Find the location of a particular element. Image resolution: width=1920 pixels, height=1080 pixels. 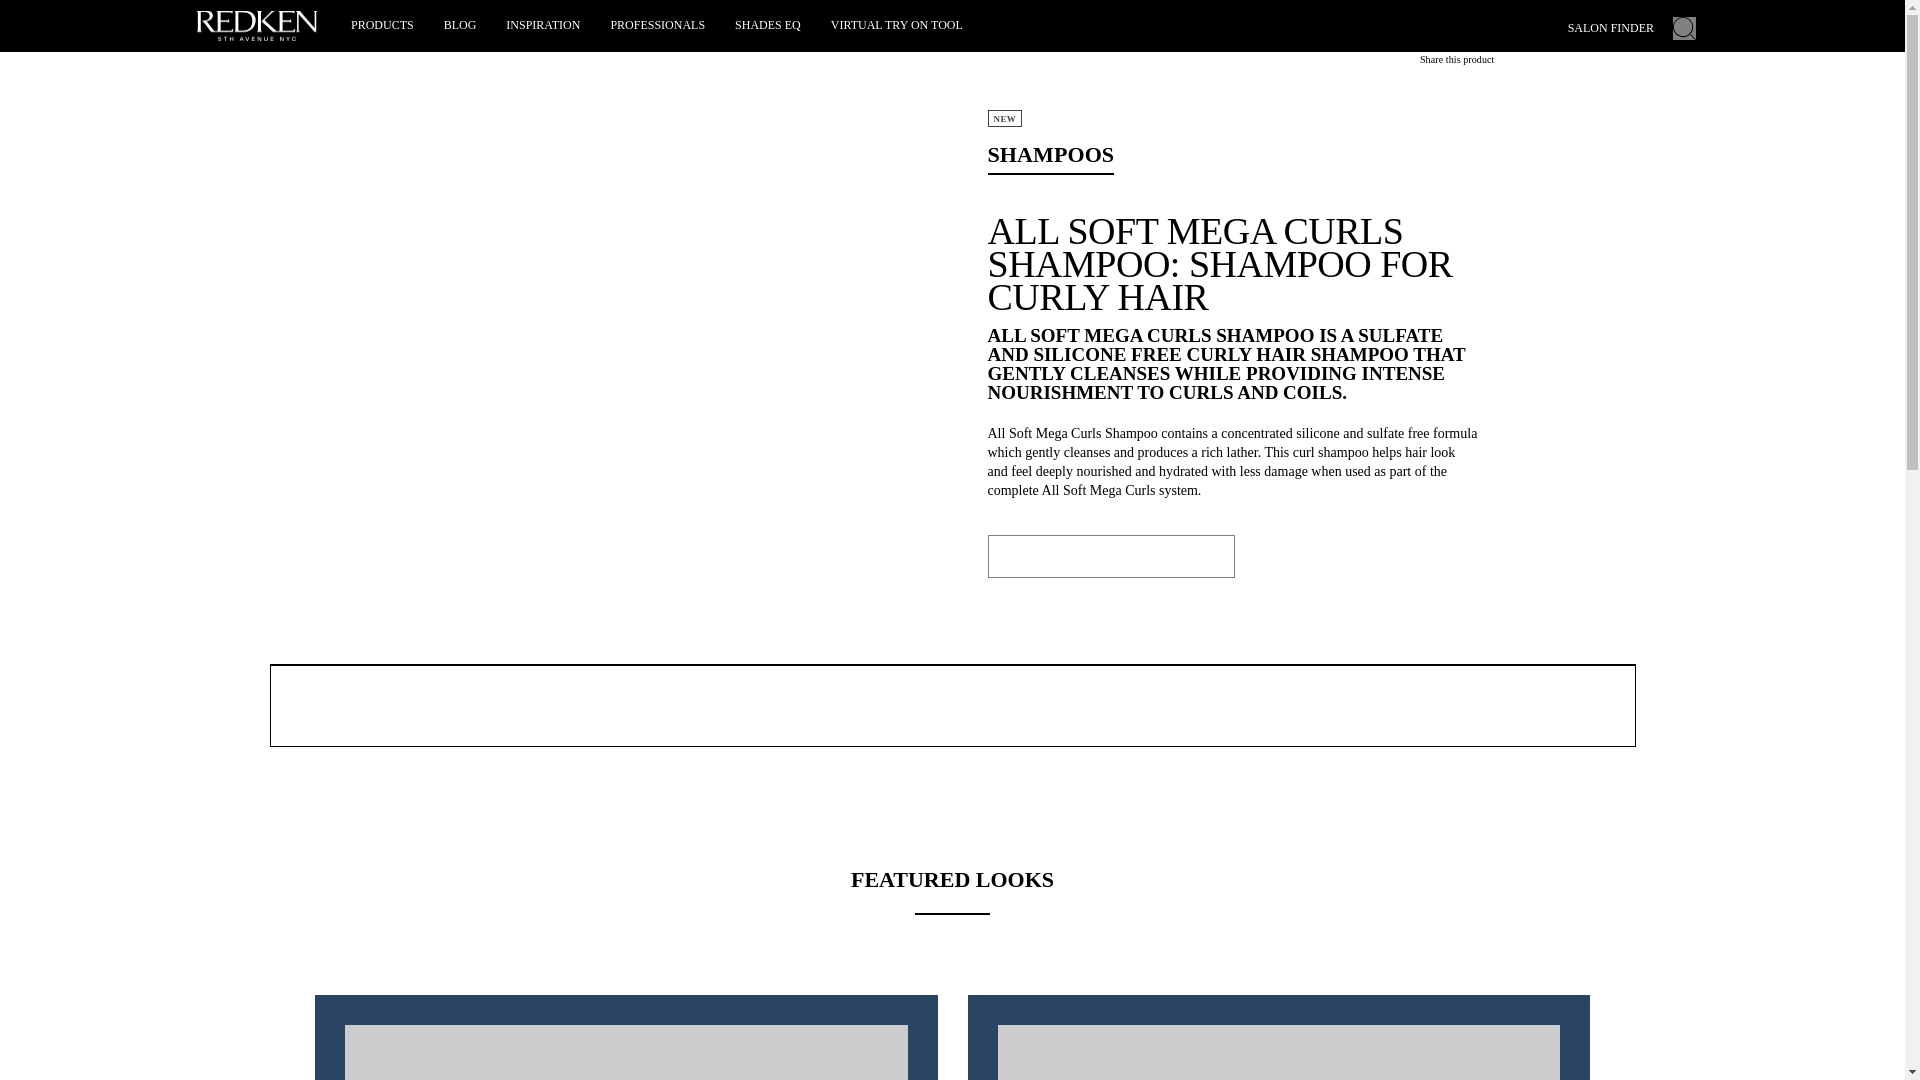

home is located at coordinates (284, 18).